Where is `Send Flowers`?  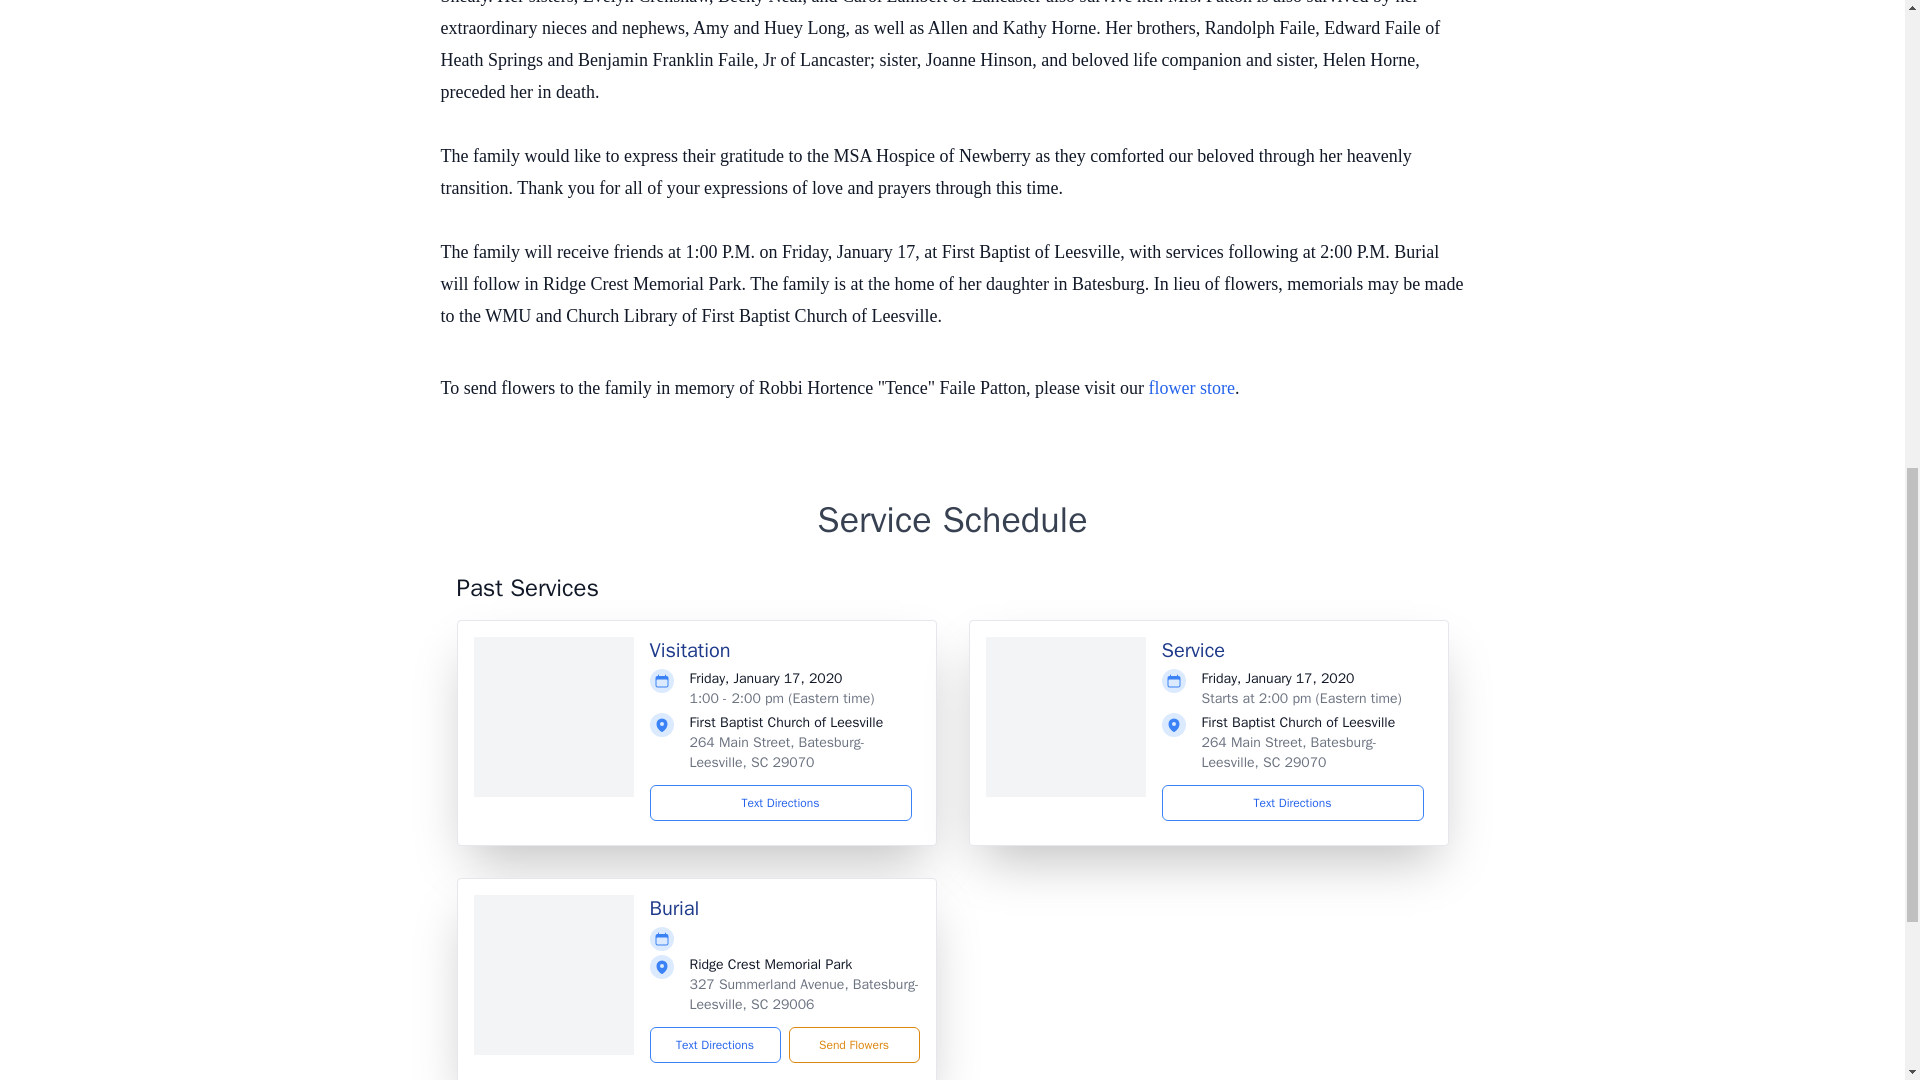 Send Flowers is located at coordinates (853, 1044).